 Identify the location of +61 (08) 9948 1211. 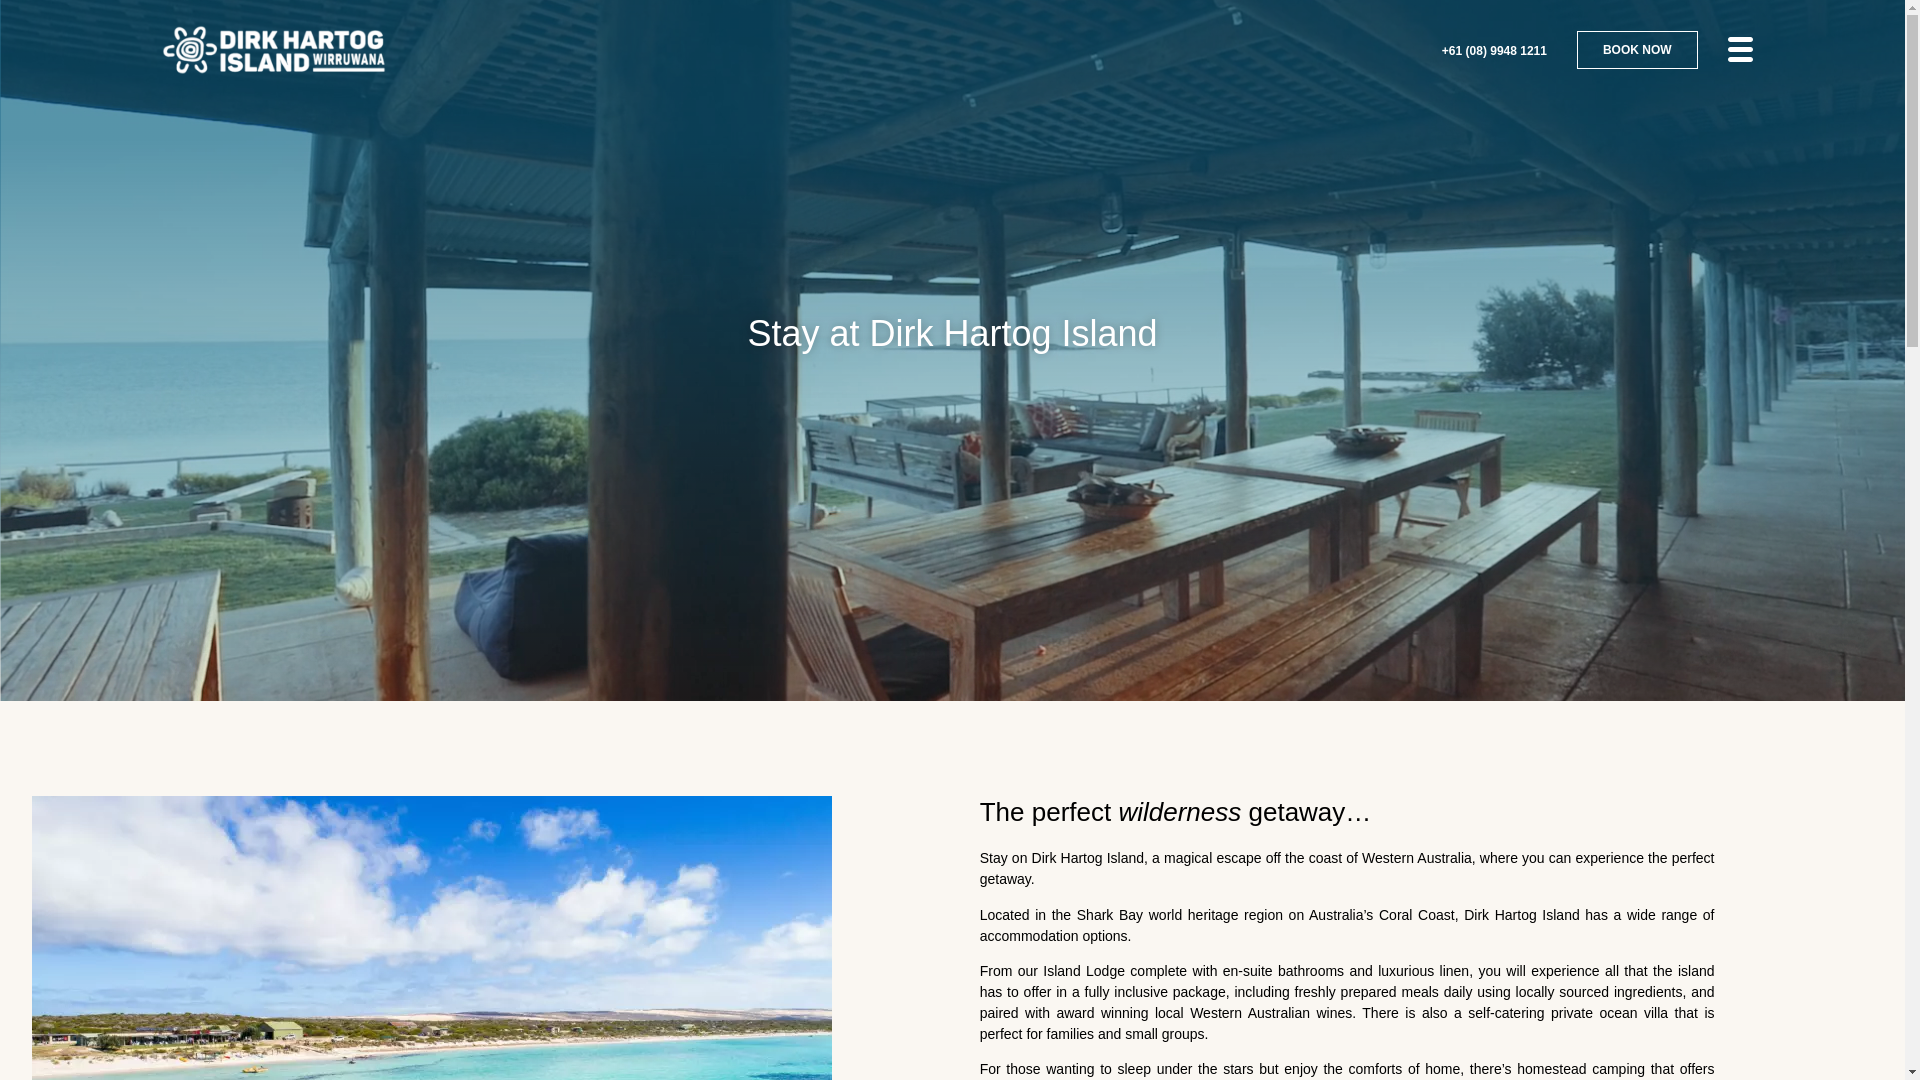
(1494, 50).